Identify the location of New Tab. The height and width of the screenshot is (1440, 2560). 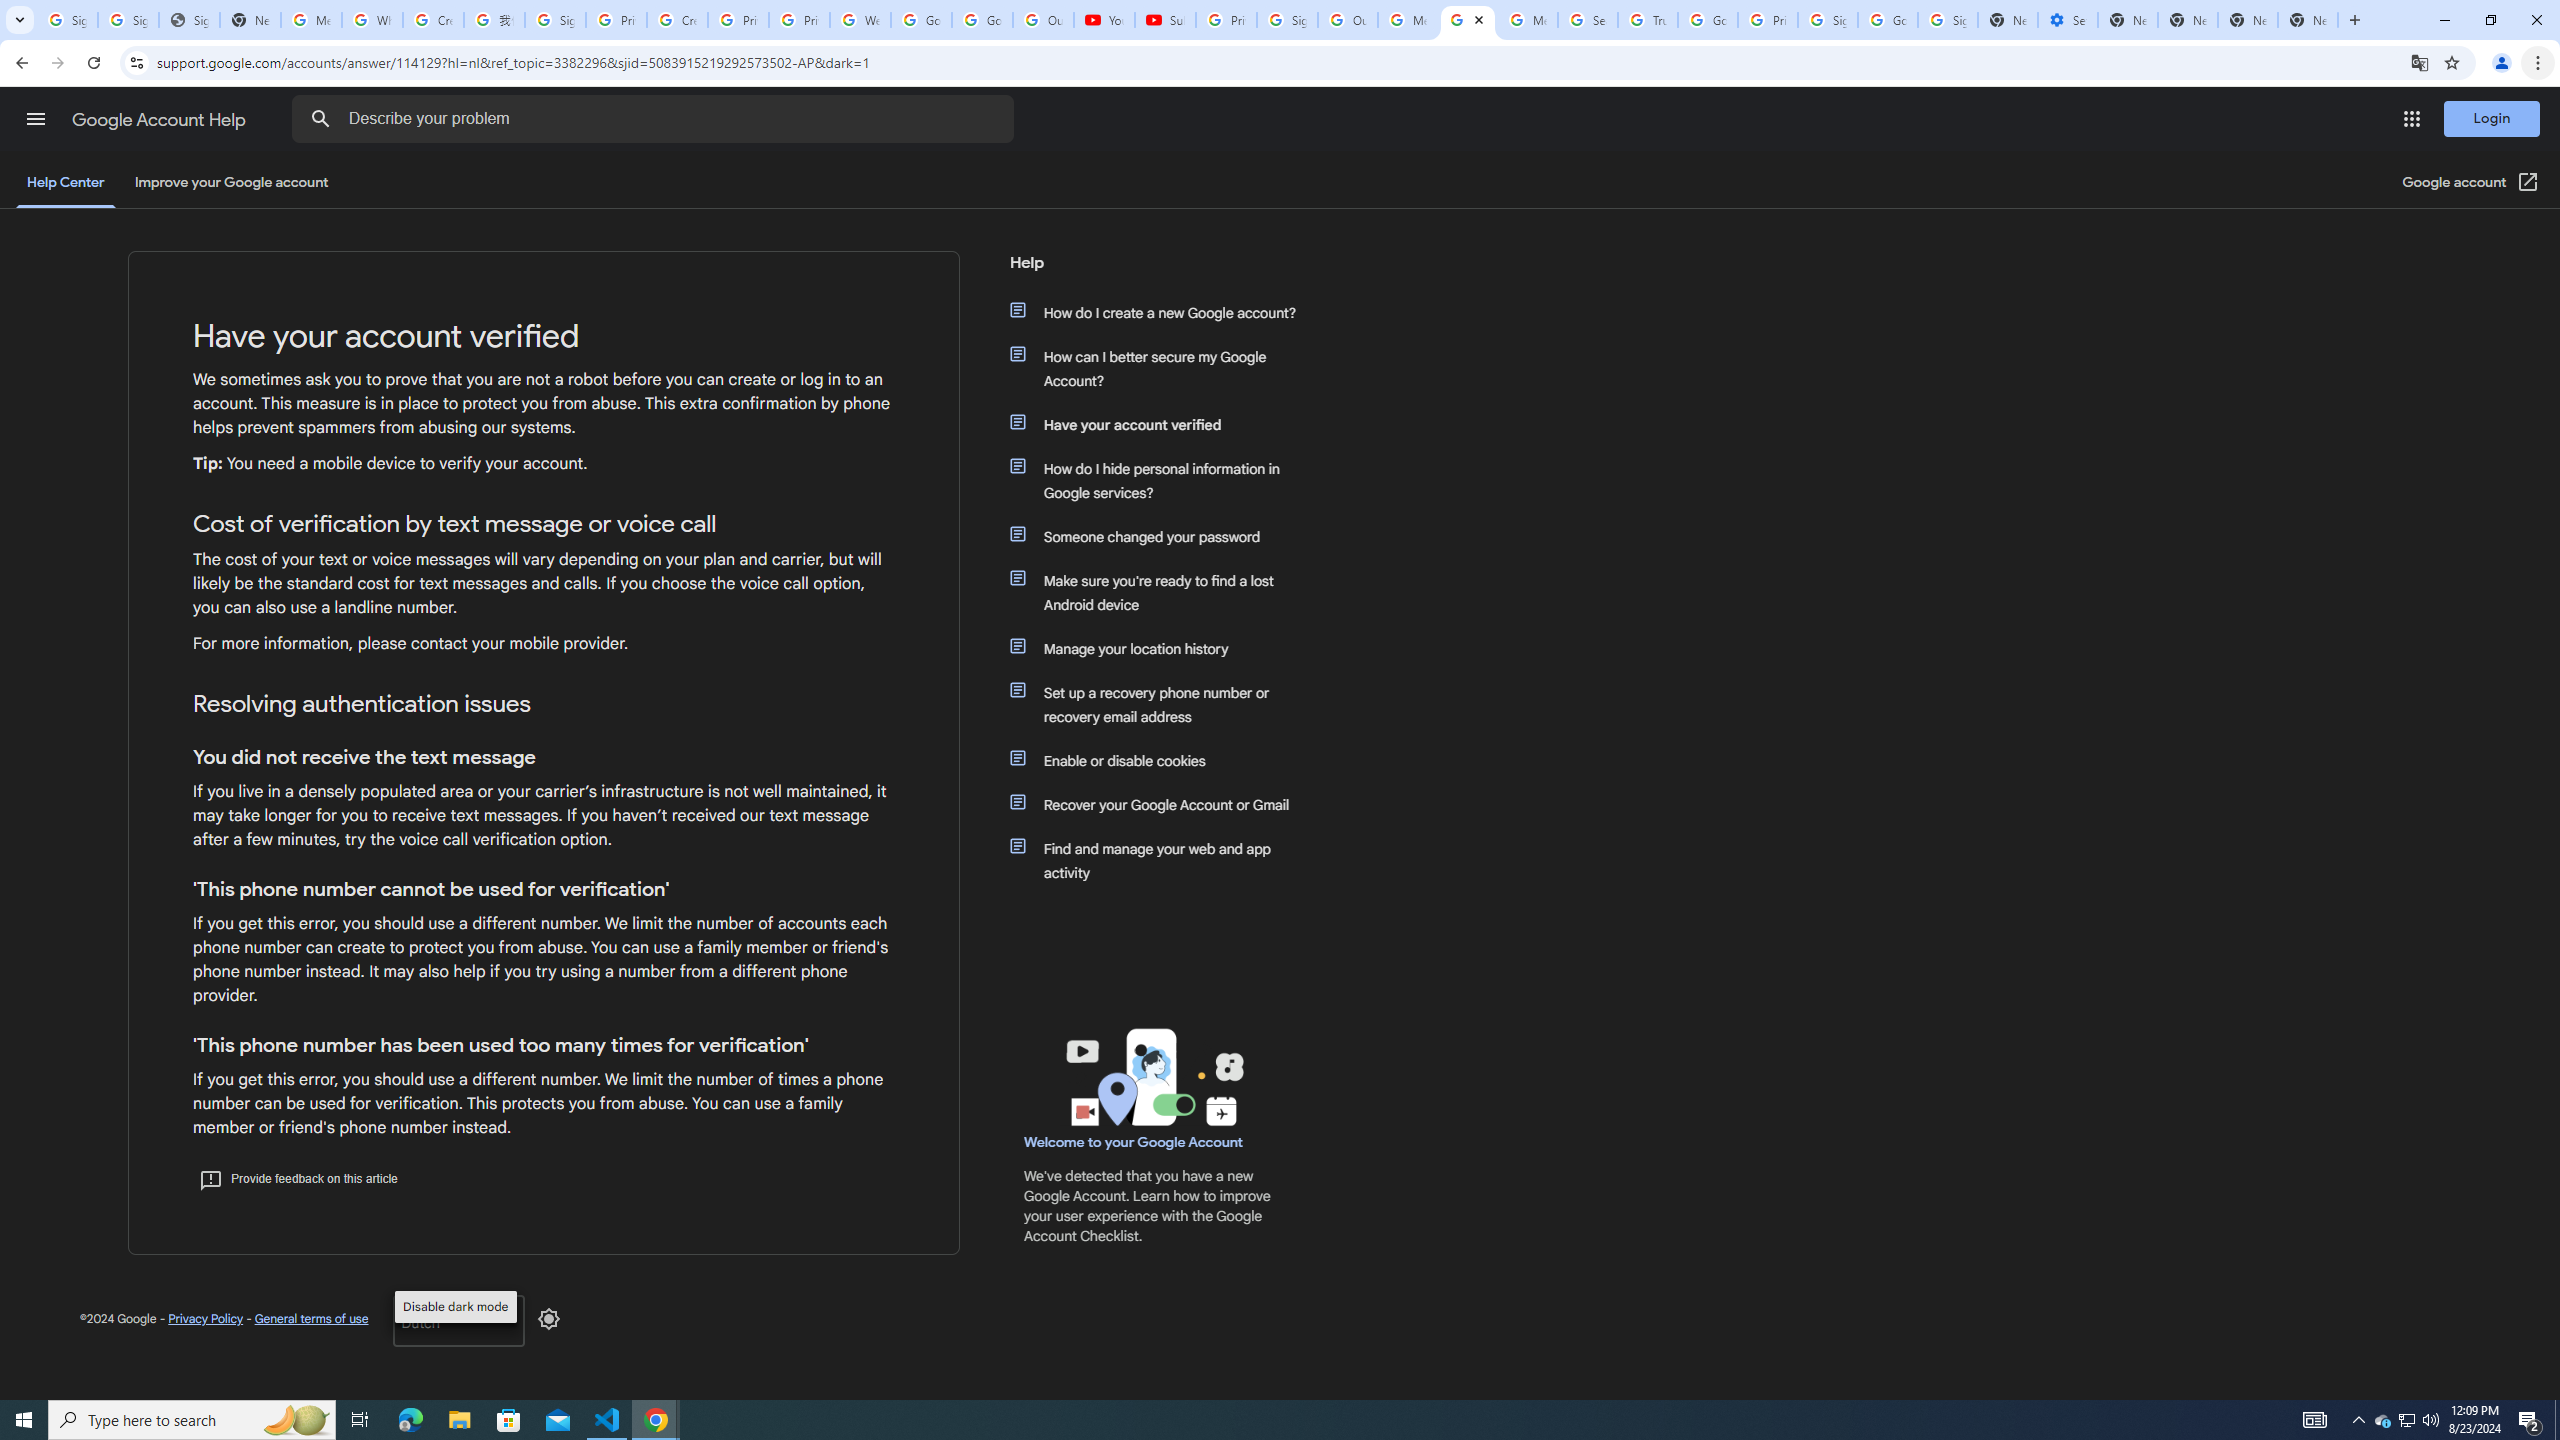
(2308, 20).